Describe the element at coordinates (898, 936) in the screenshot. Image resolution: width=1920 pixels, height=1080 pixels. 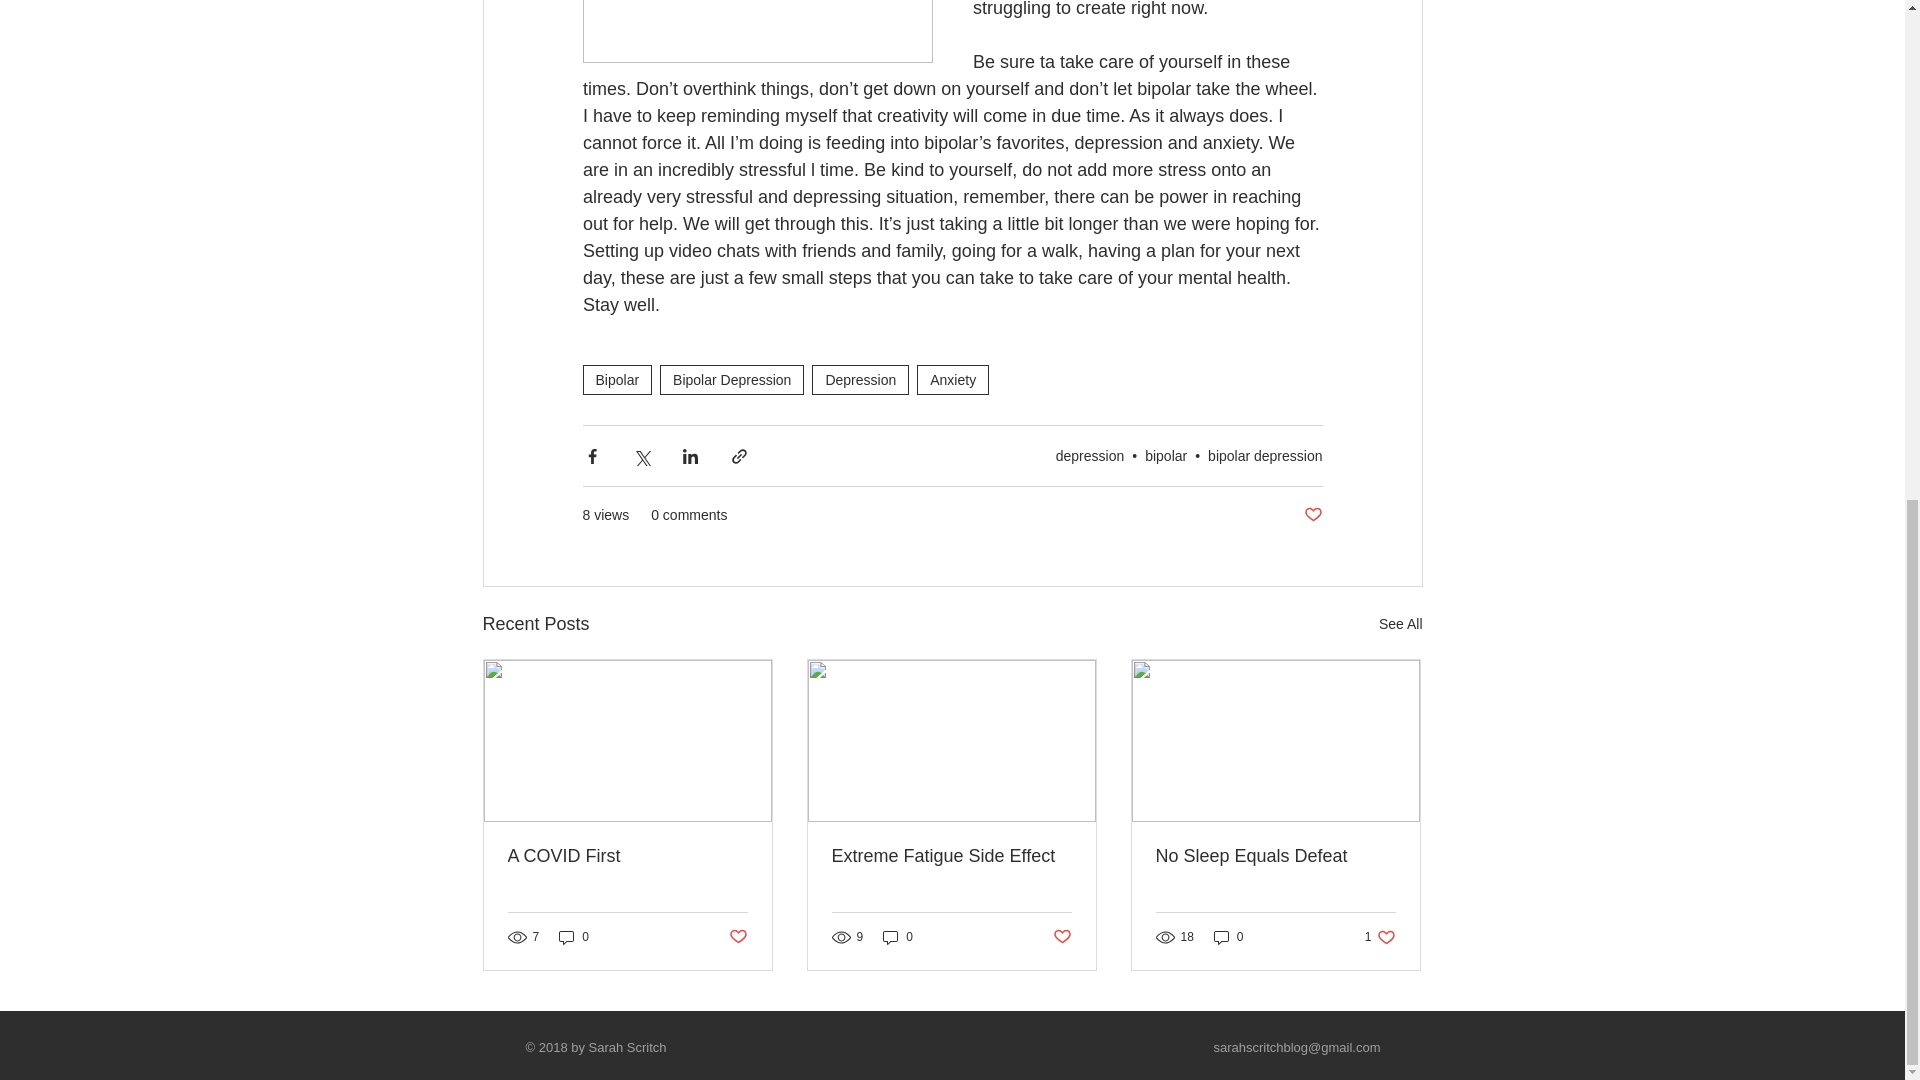
I see `0` at that location.